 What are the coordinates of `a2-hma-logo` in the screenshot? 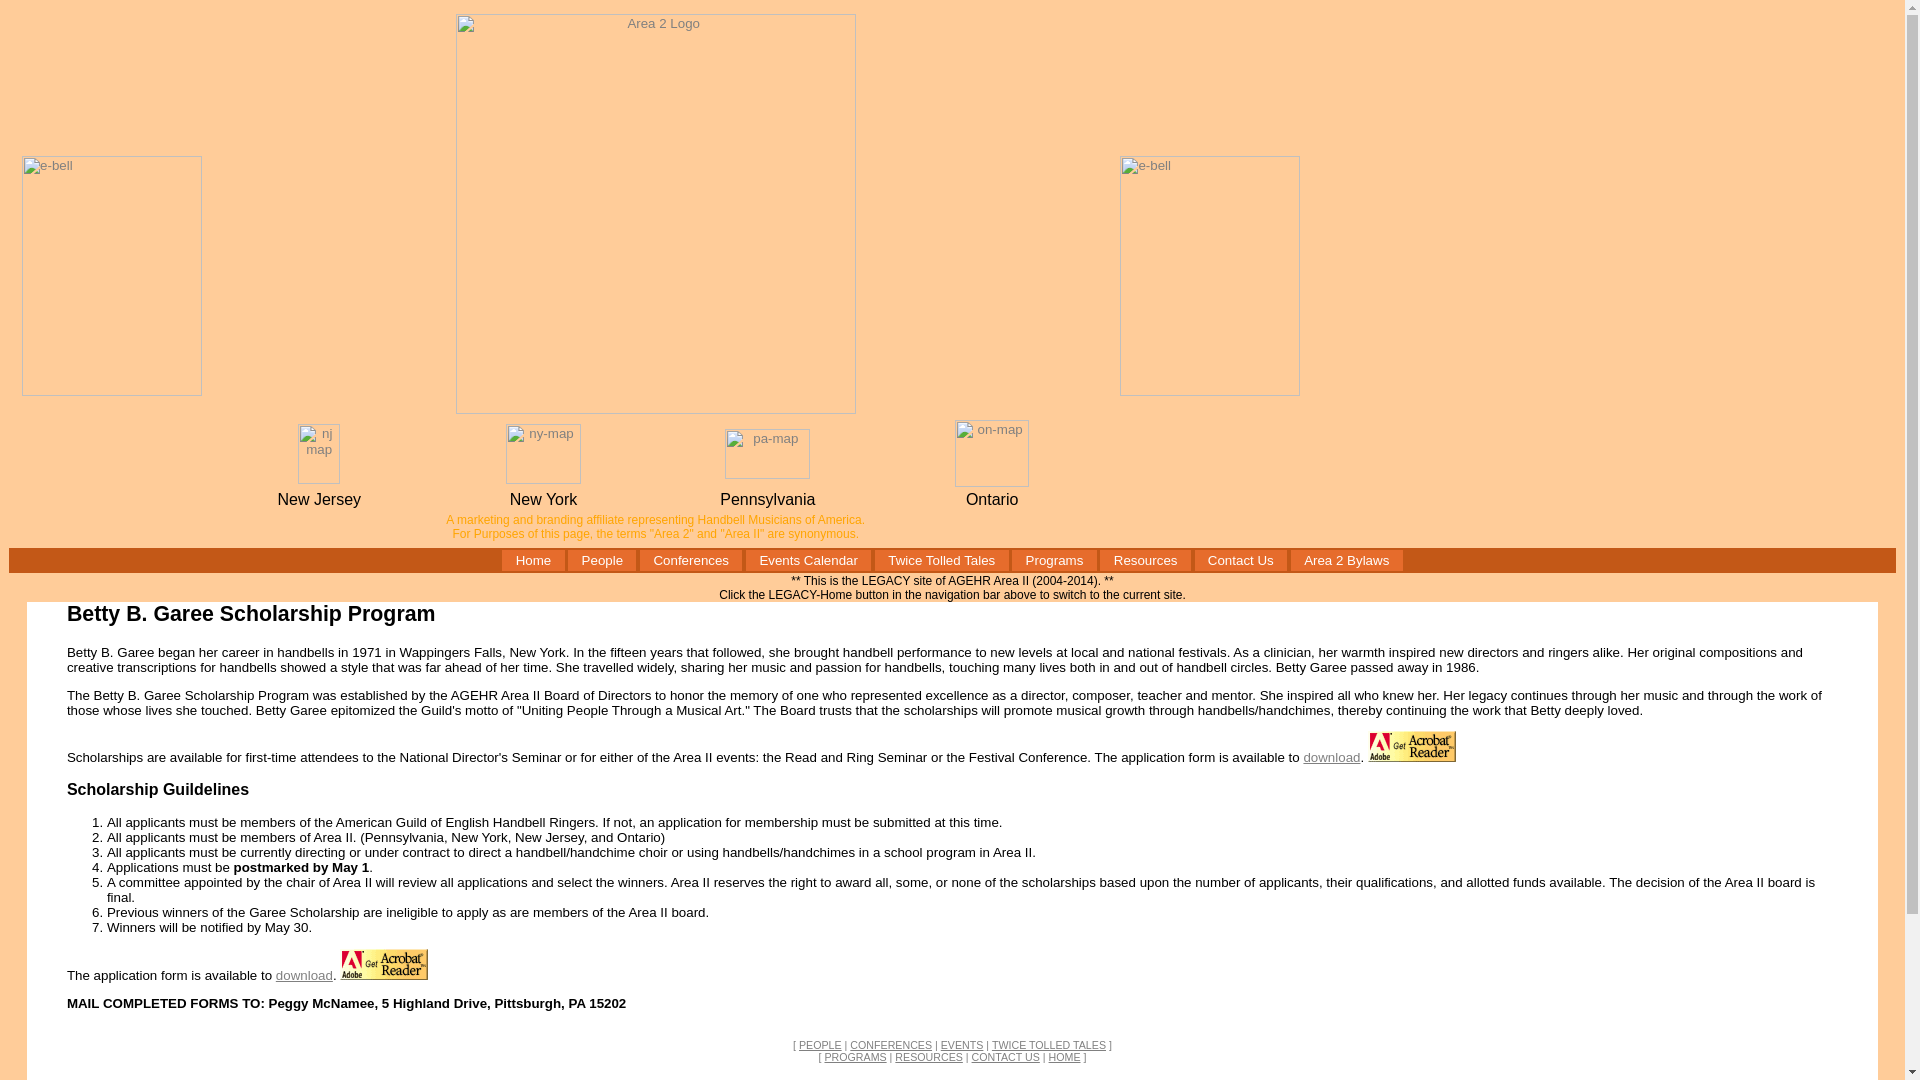 It's located at (111, 391).